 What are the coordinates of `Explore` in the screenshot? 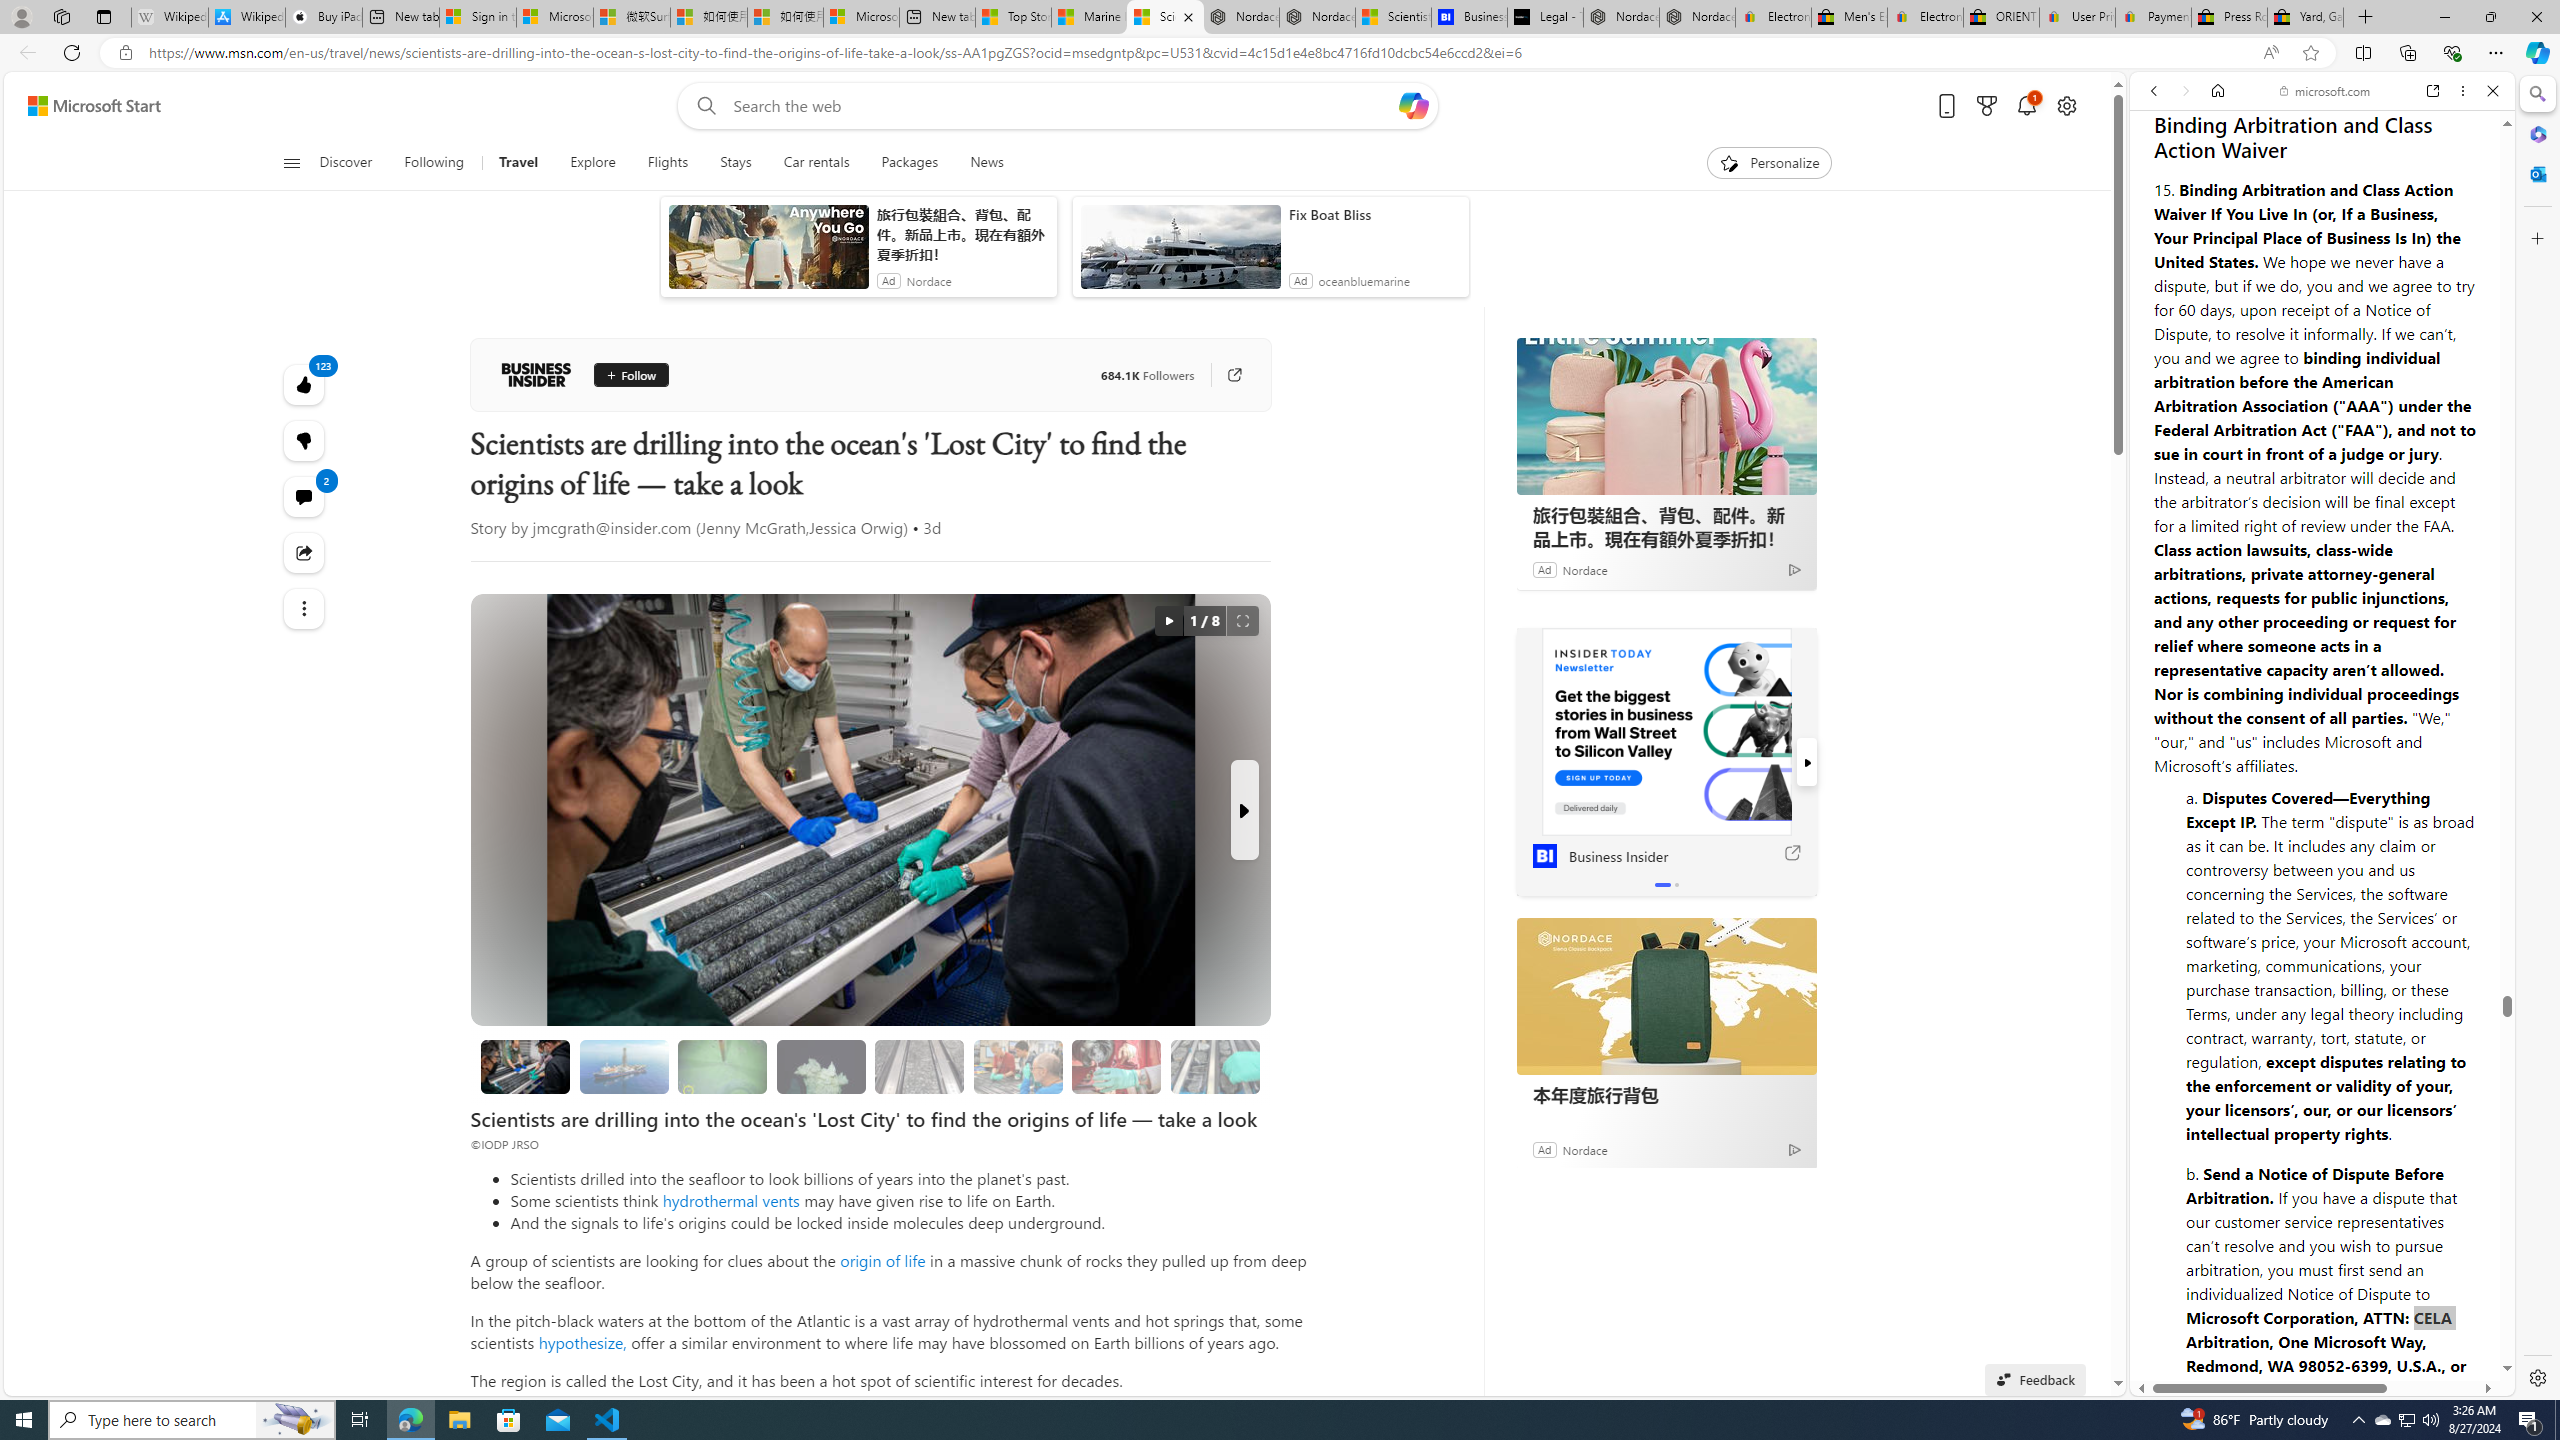 It's located at (592, 163).